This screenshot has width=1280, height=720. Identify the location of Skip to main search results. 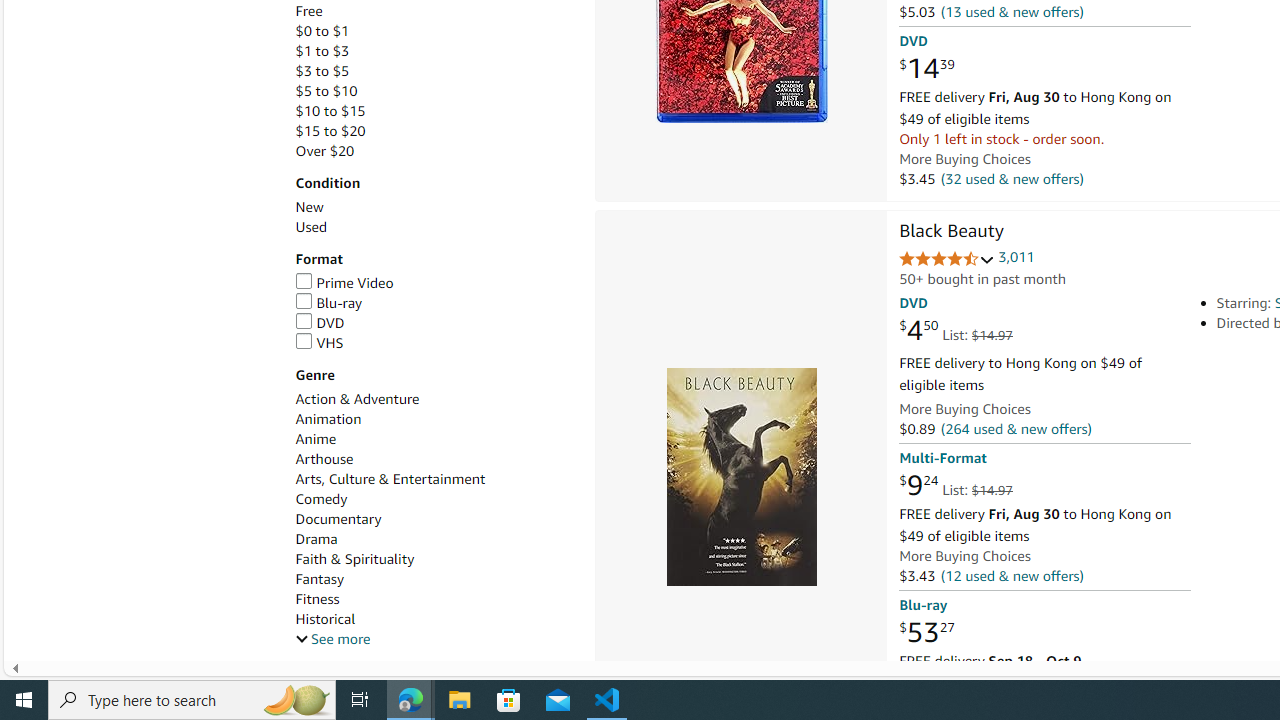
(88, 652).